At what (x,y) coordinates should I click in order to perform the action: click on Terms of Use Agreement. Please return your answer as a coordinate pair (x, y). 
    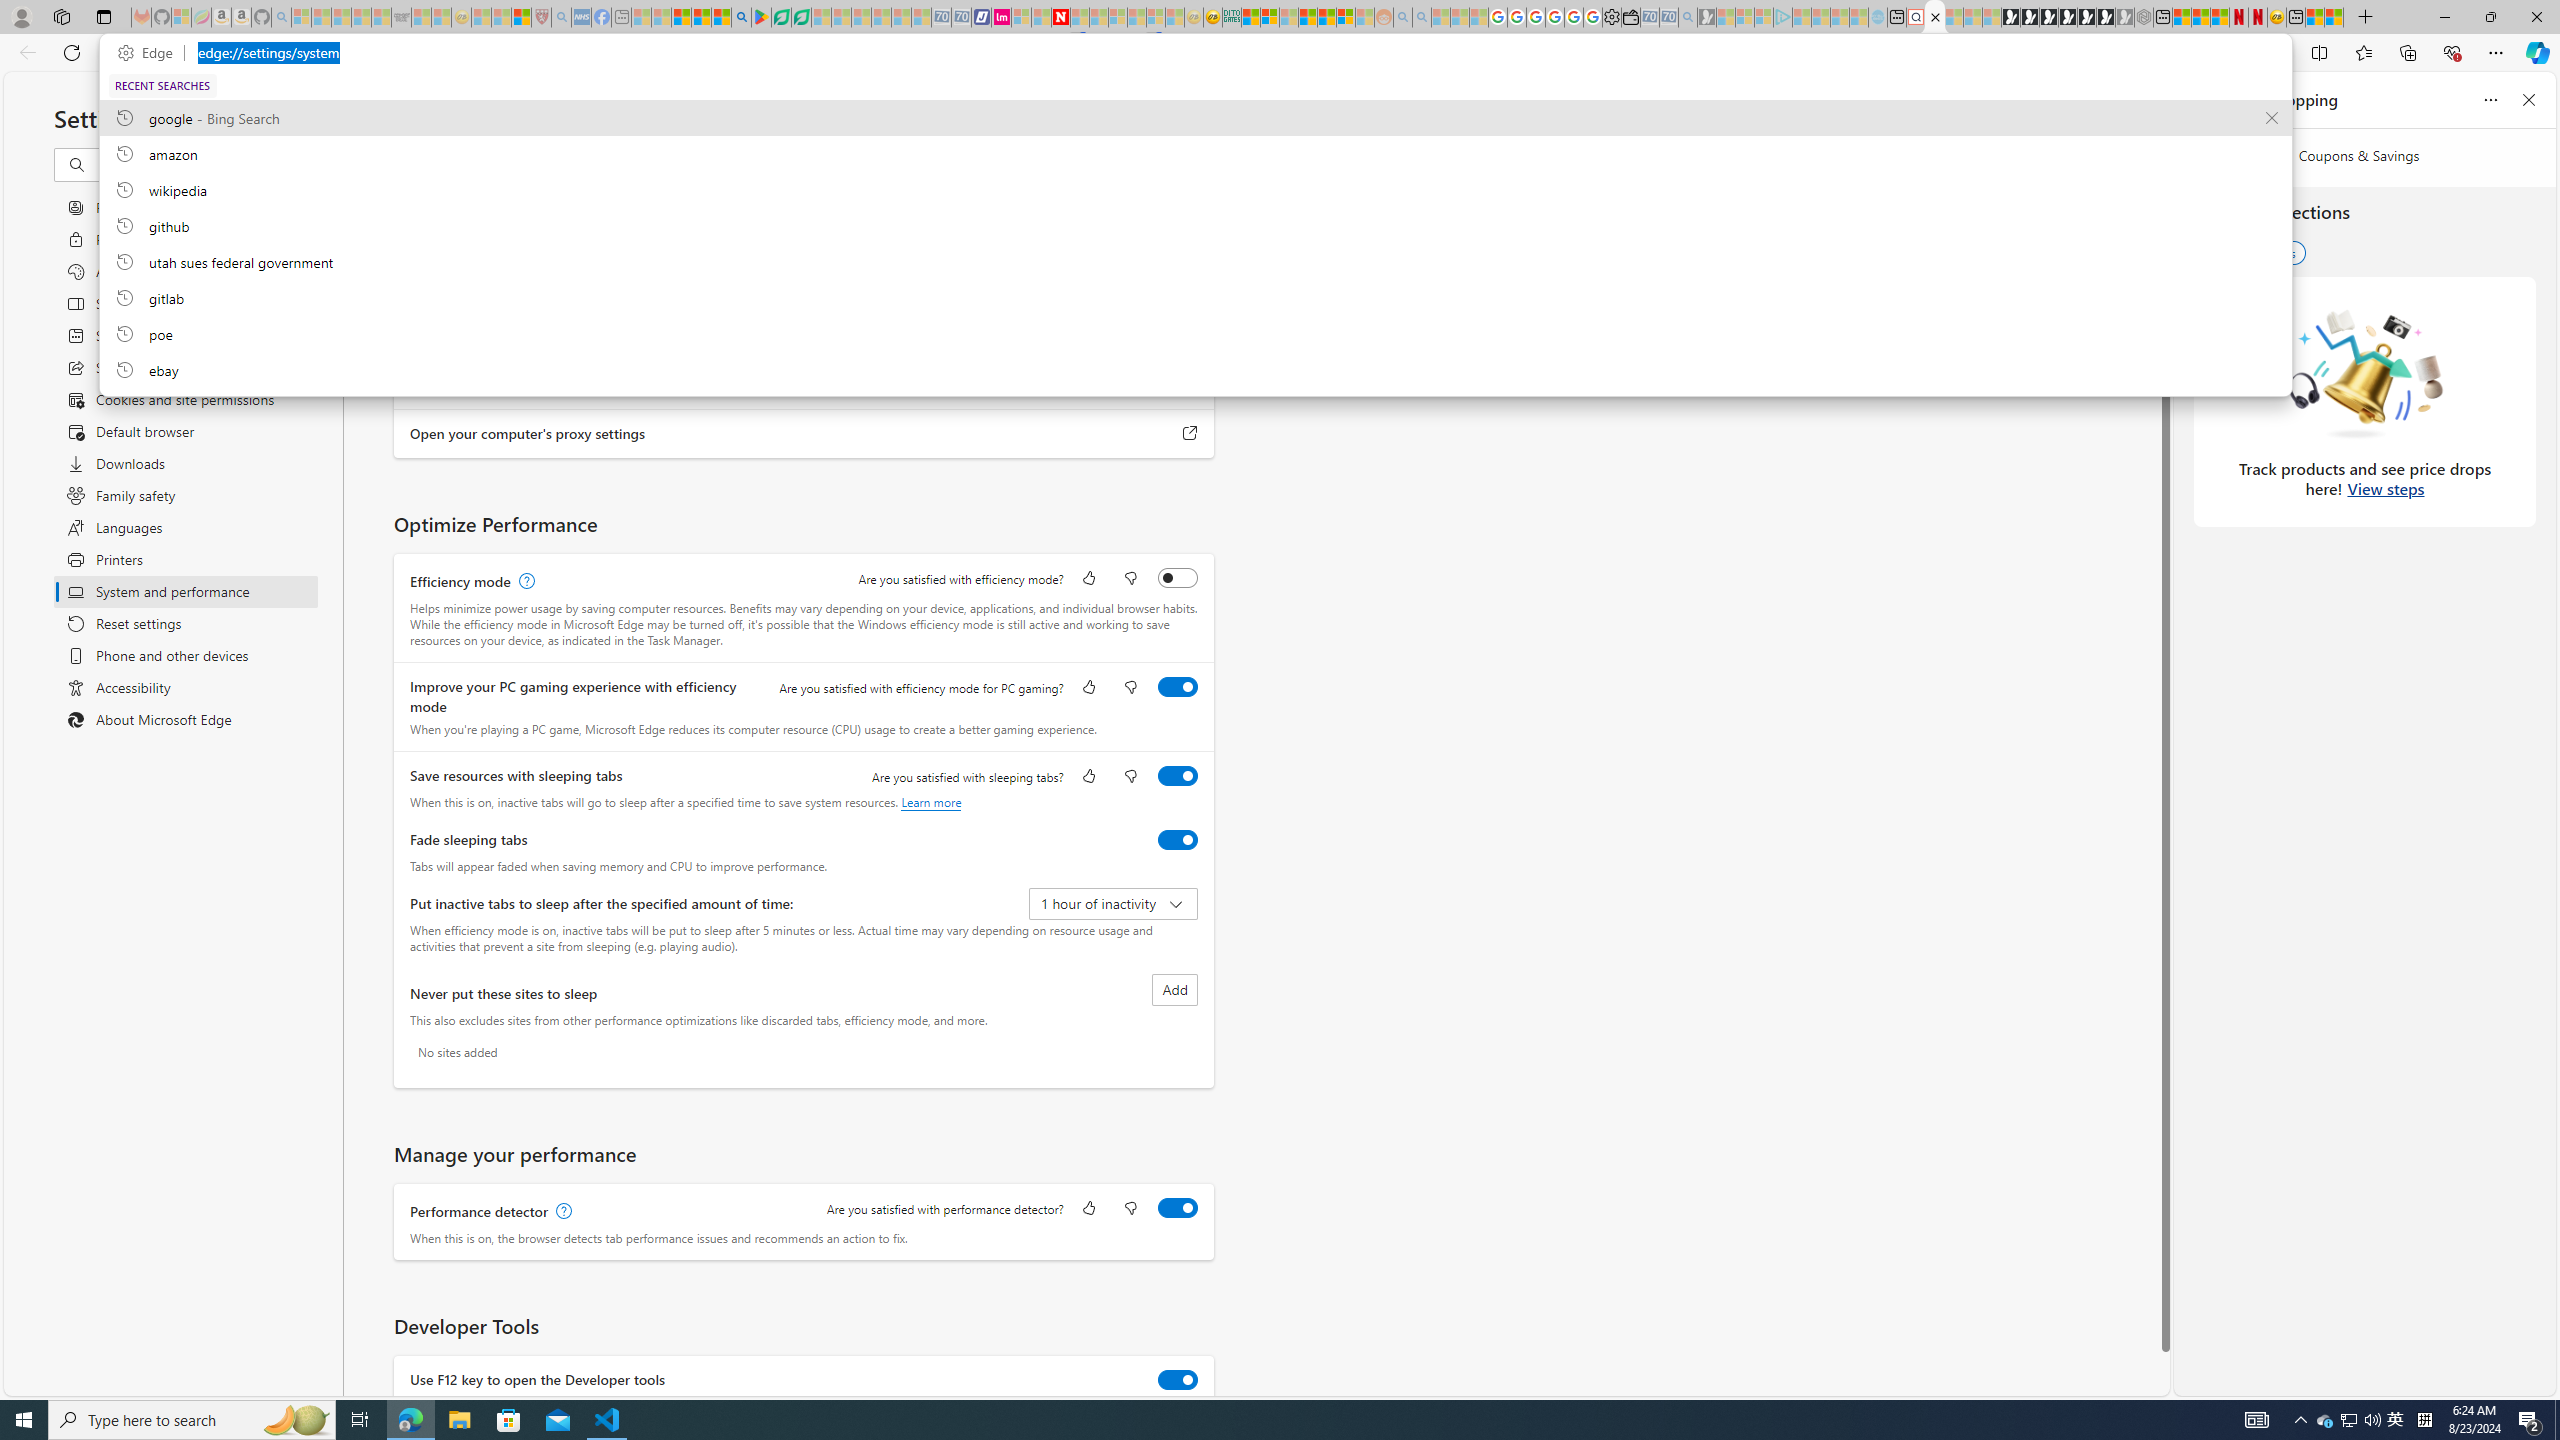
    Looking at the image, I should click on (780, 17).